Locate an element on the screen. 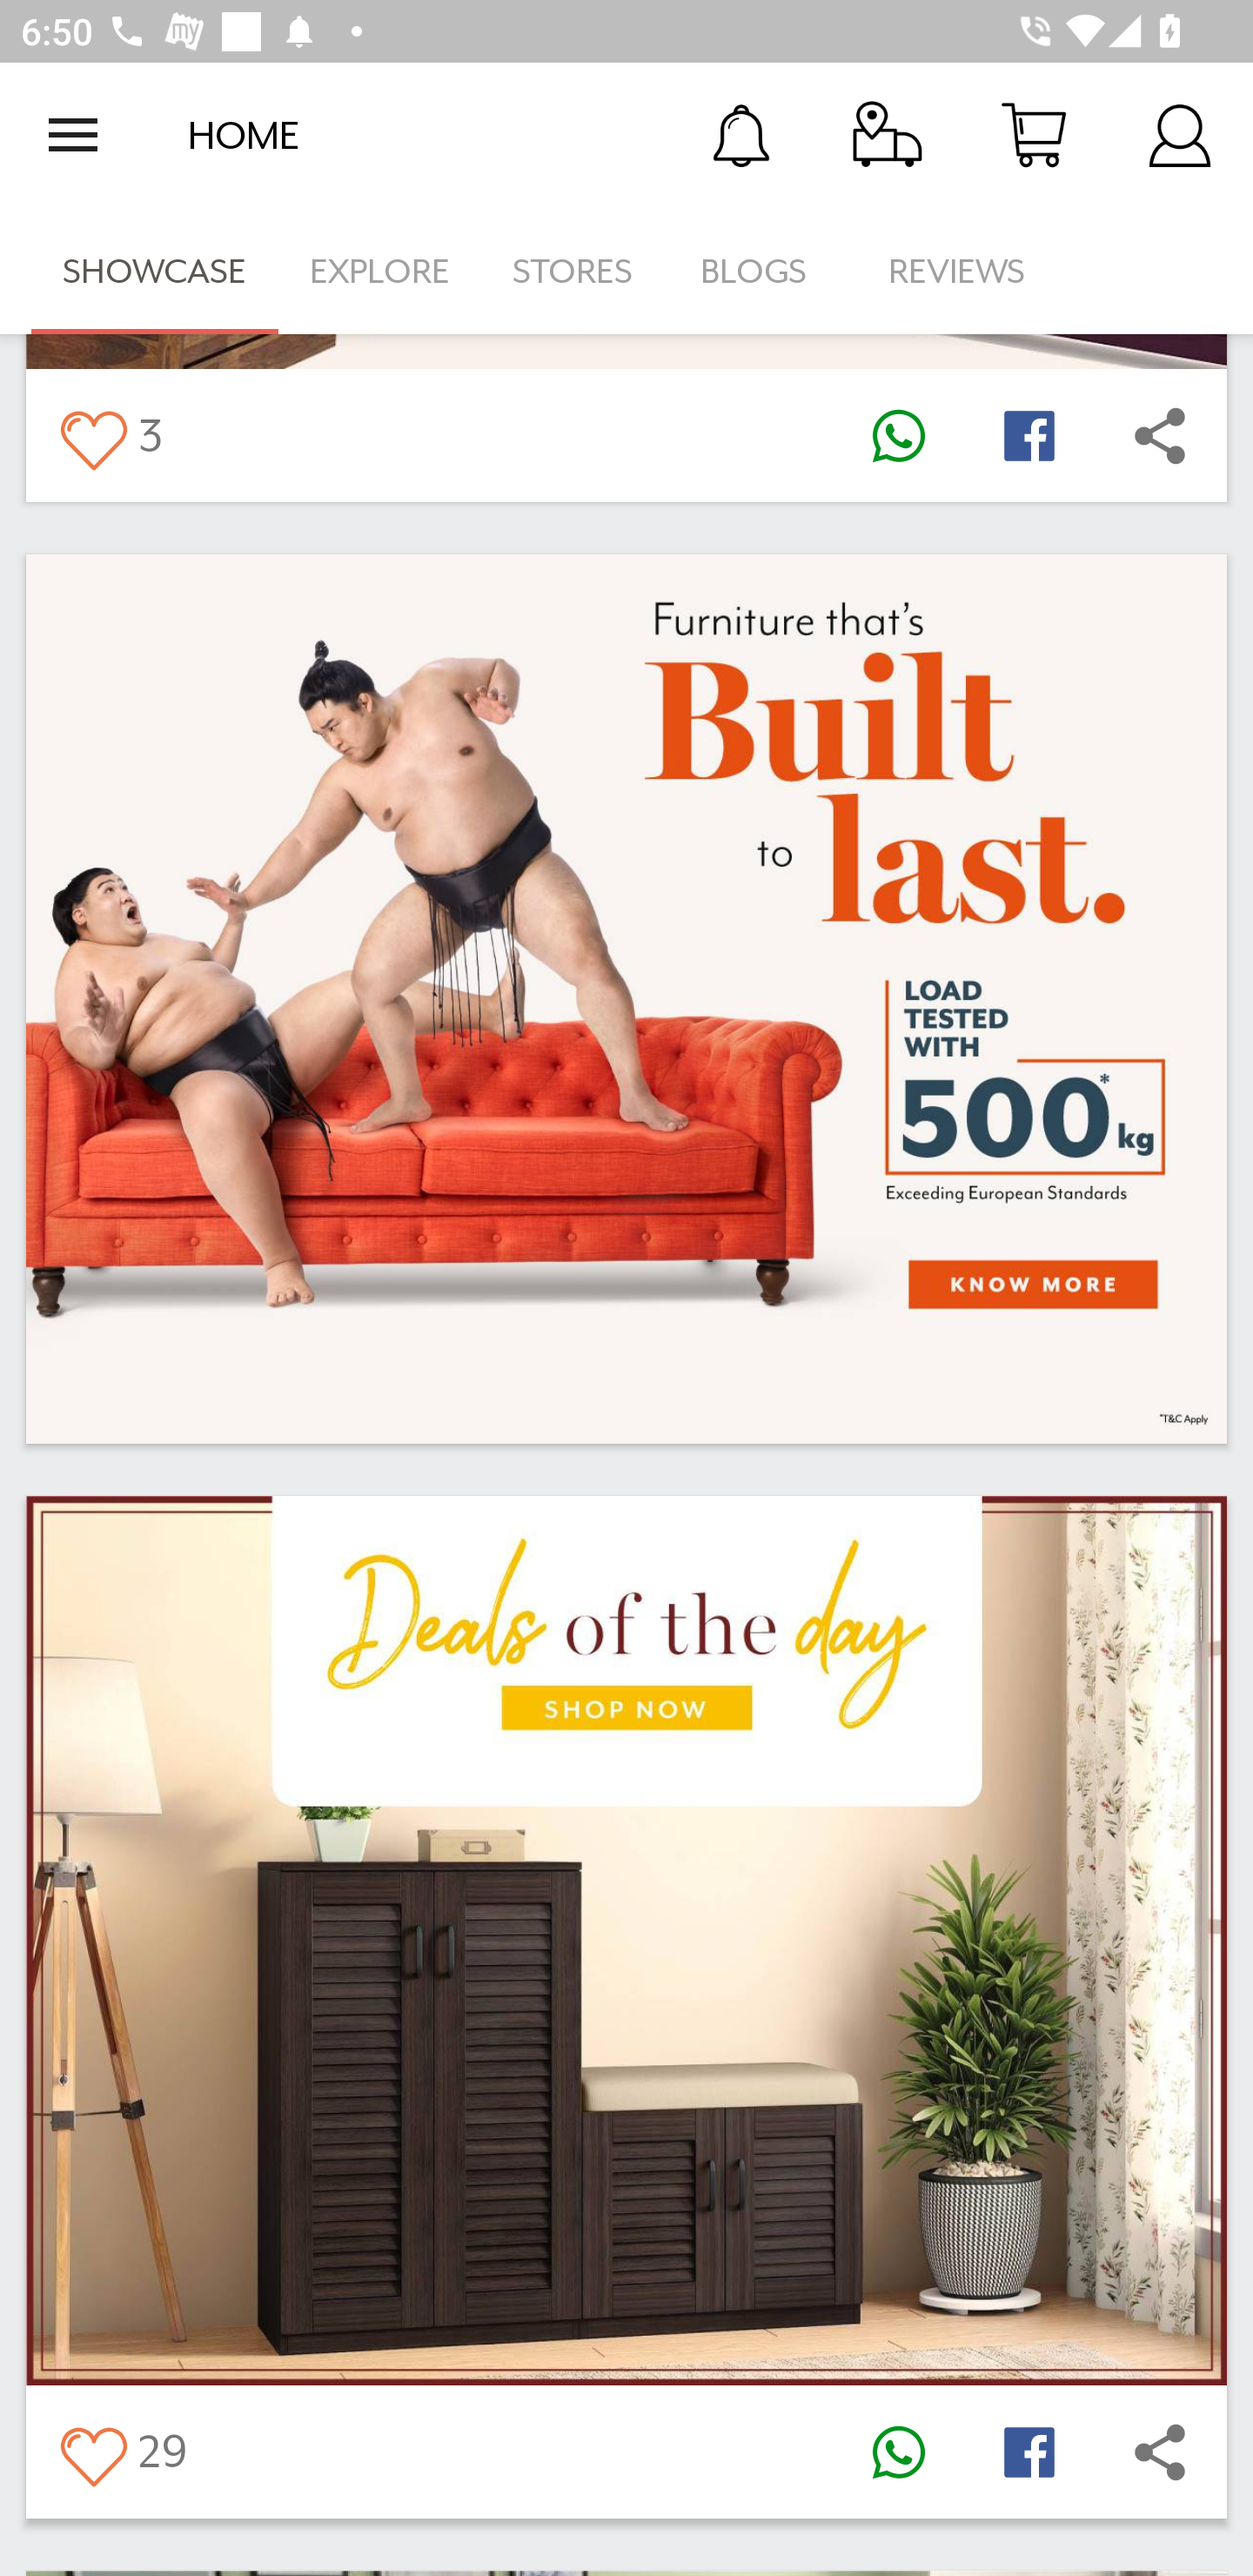   is located at coordinates (92, 435).